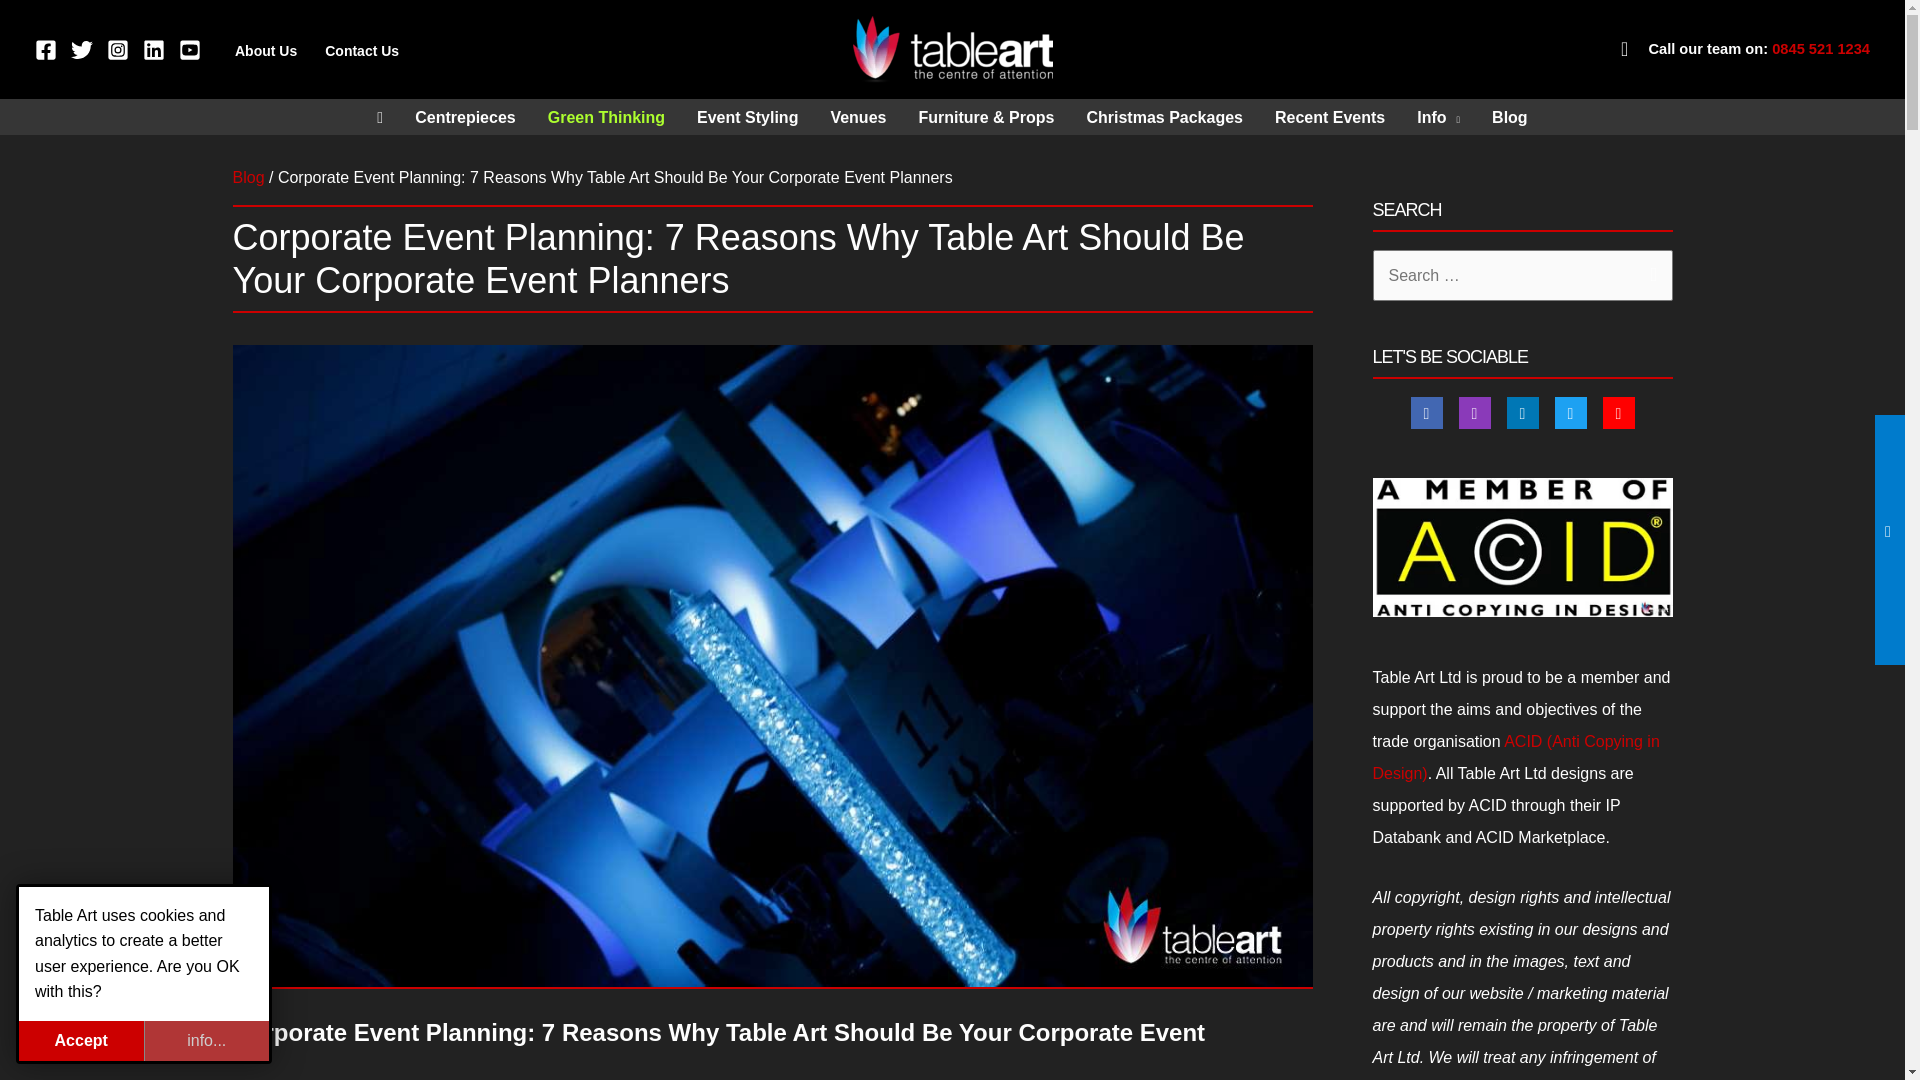 The image size is (1920, 1080). Describe the element at coordinates (362, 50) in the screenshot. I see `Contact Us` at that location.